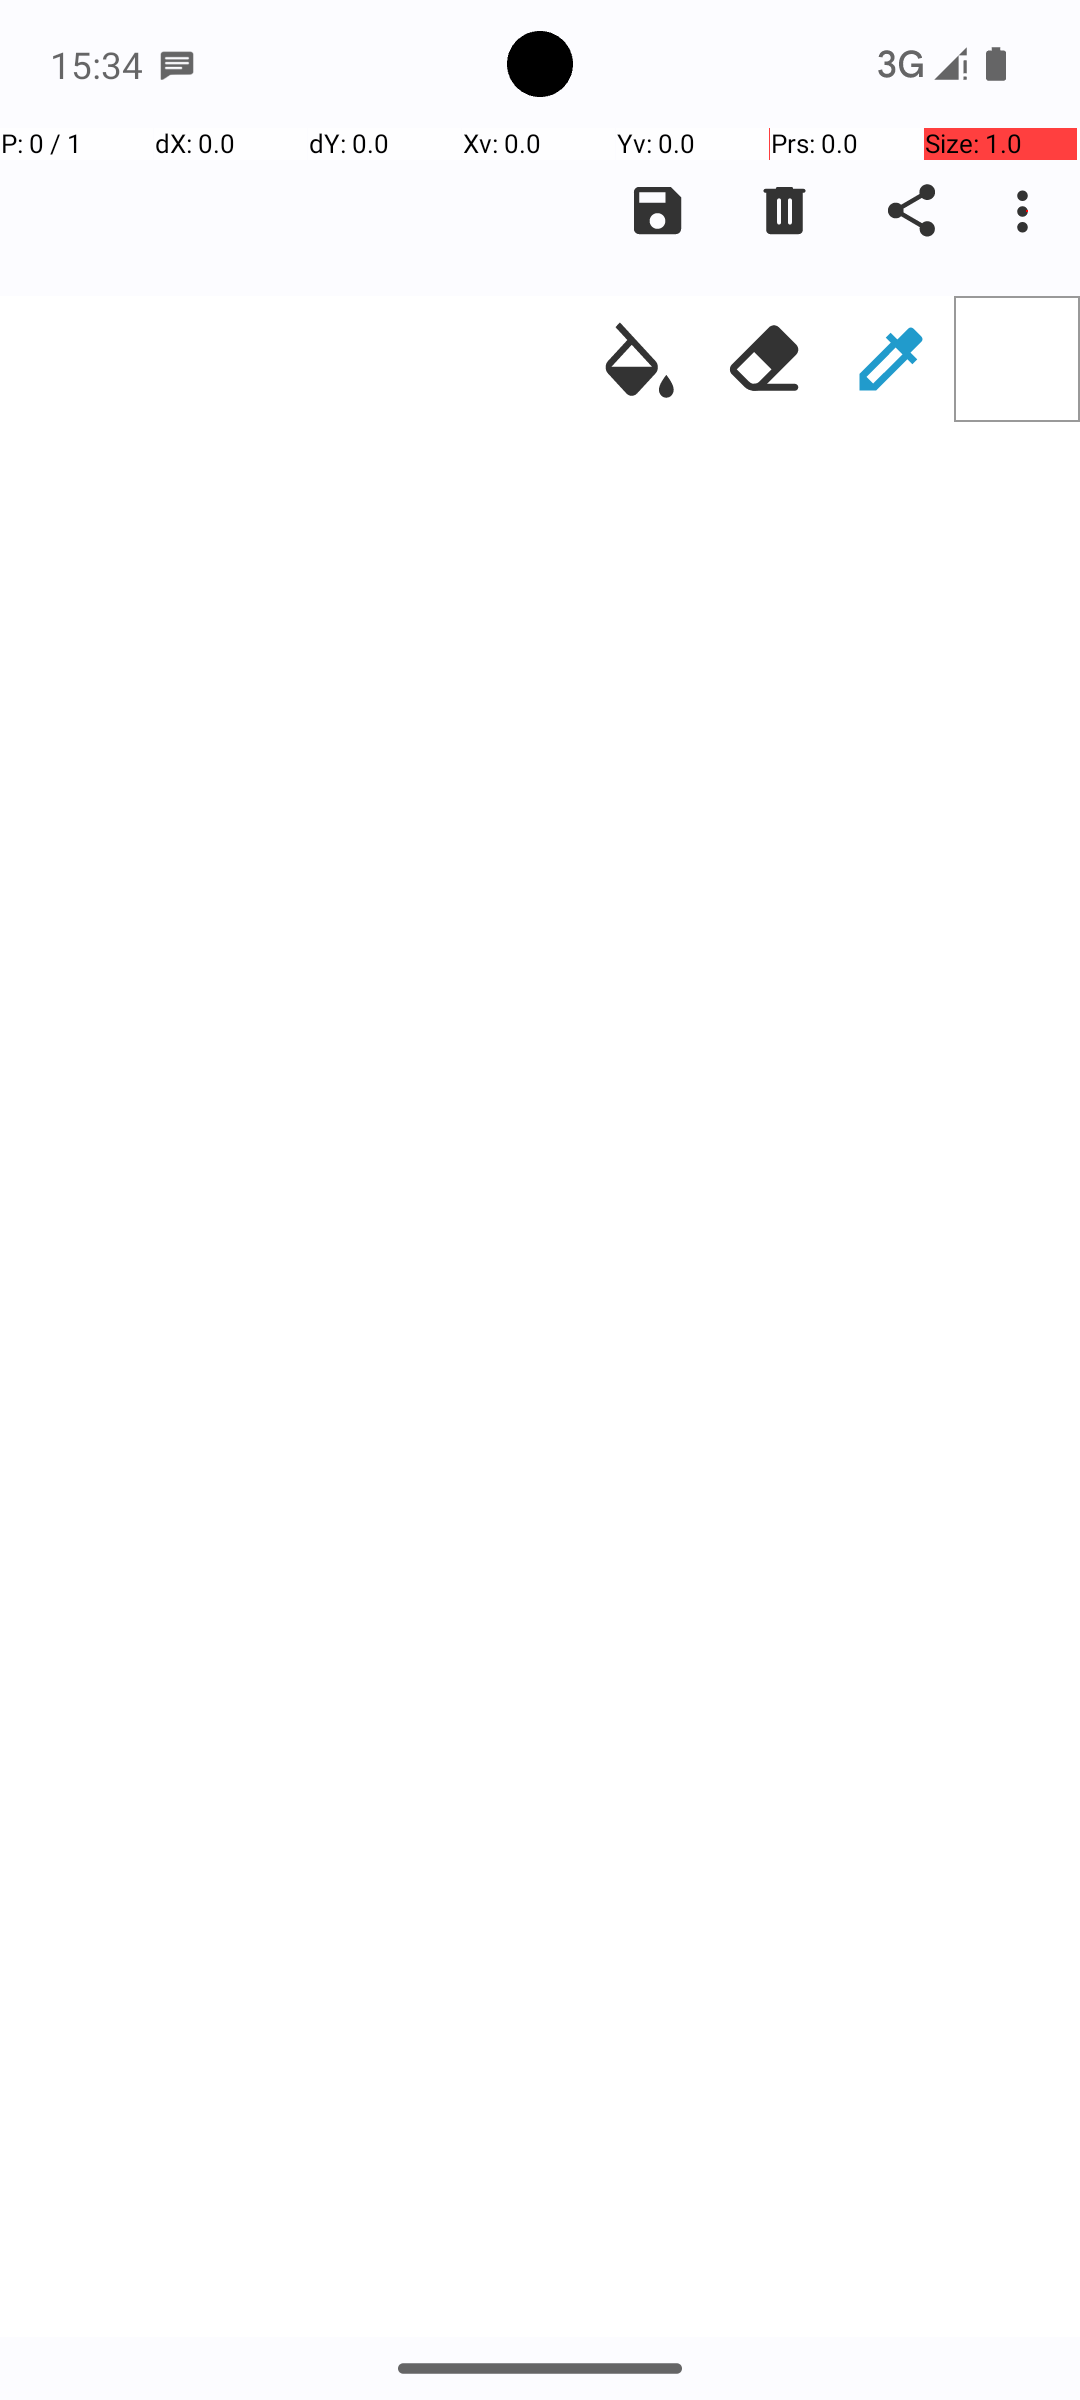 Image resolution: width=1080 pixels, height=2400 pixels. Describe the element at coordinates (891, 359) in the screenshot. I see `Eyedropper` at that location.